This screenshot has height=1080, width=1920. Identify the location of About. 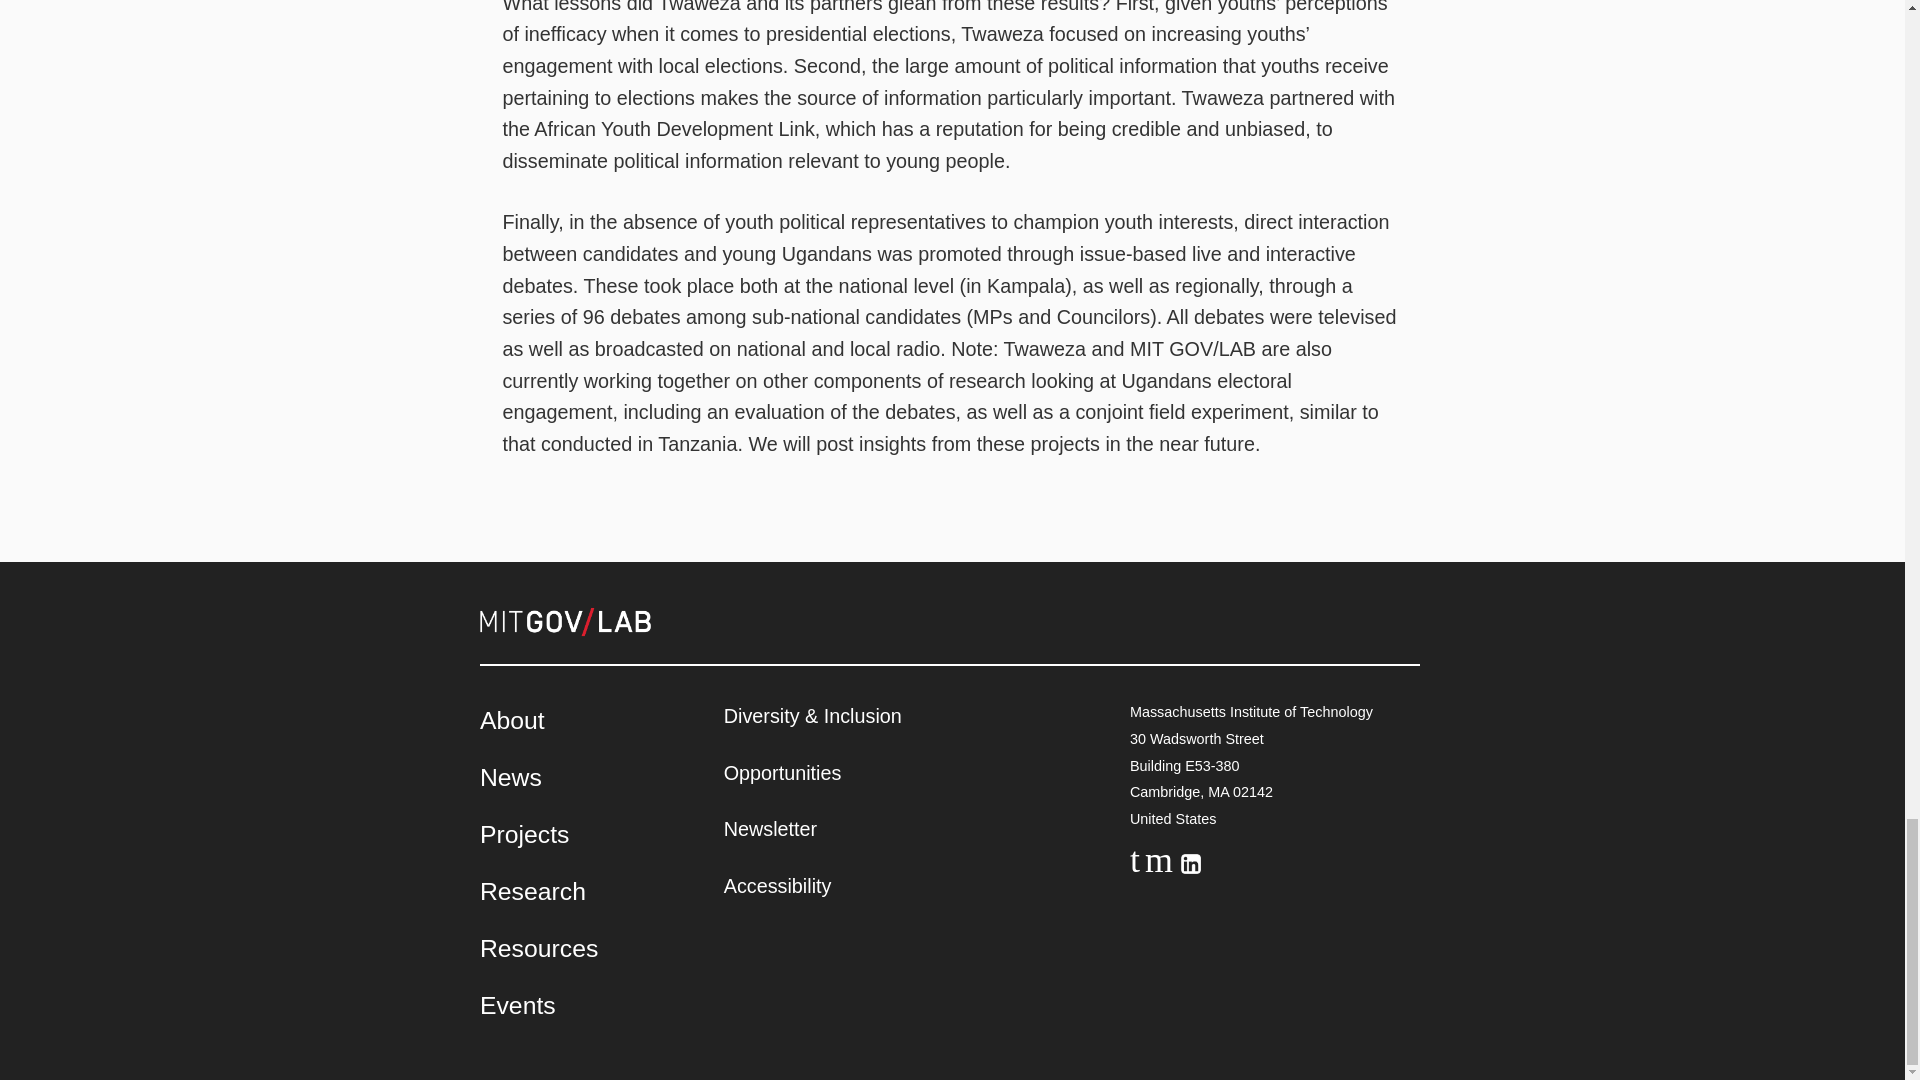
(512, 720).